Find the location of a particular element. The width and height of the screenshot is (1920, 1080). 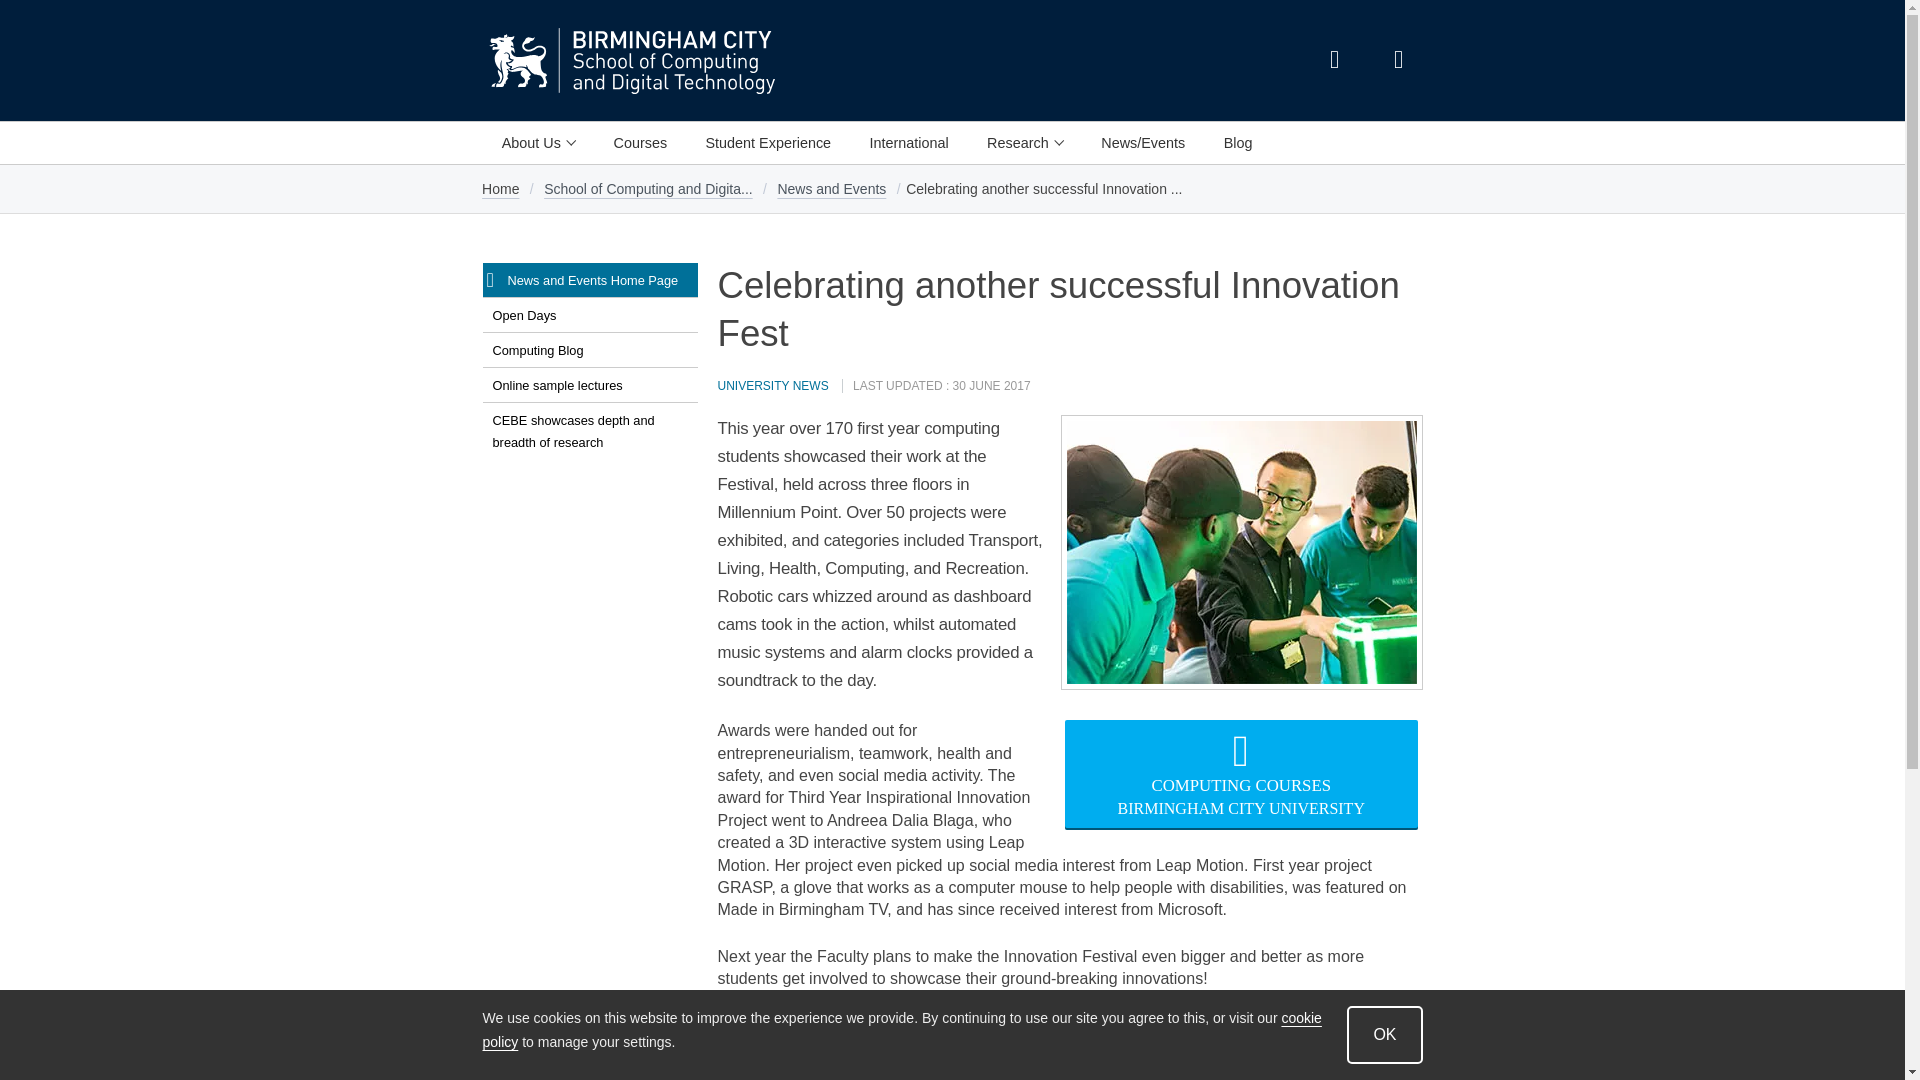

School of Computing and Digita... is located at coordinates (648, 188).